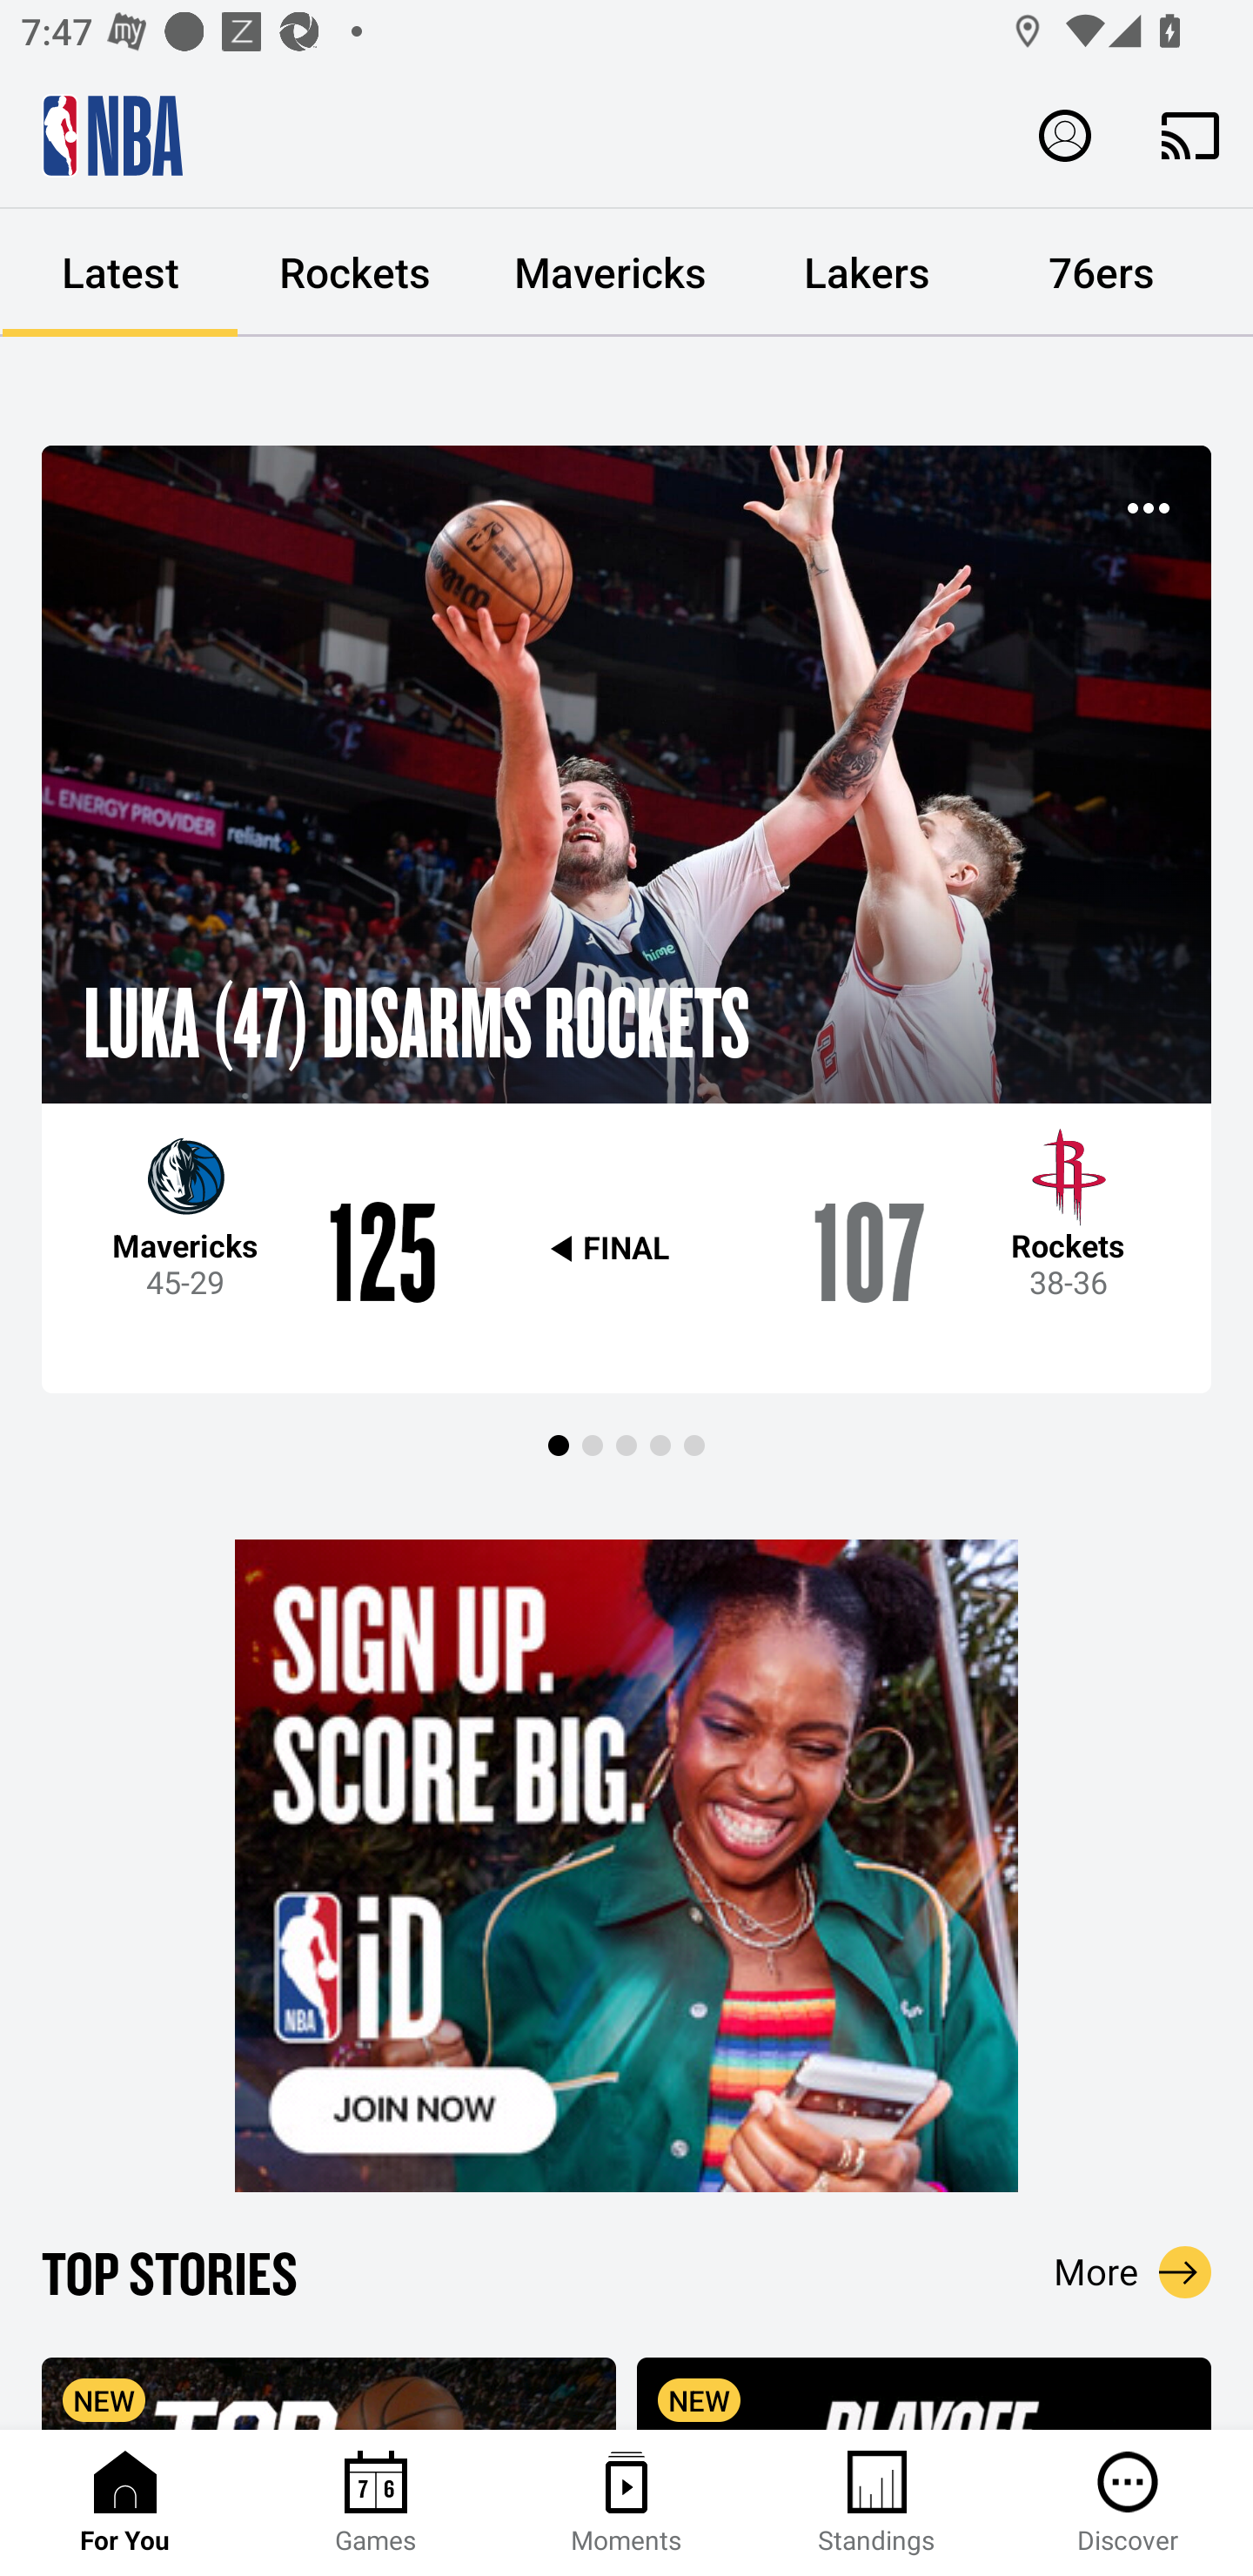 This screenshot has height=2576, width=1253. What do you see at coordinates (626, 2503) in the screenshot?
I see `Moments` at bounding box center [626, 2503].